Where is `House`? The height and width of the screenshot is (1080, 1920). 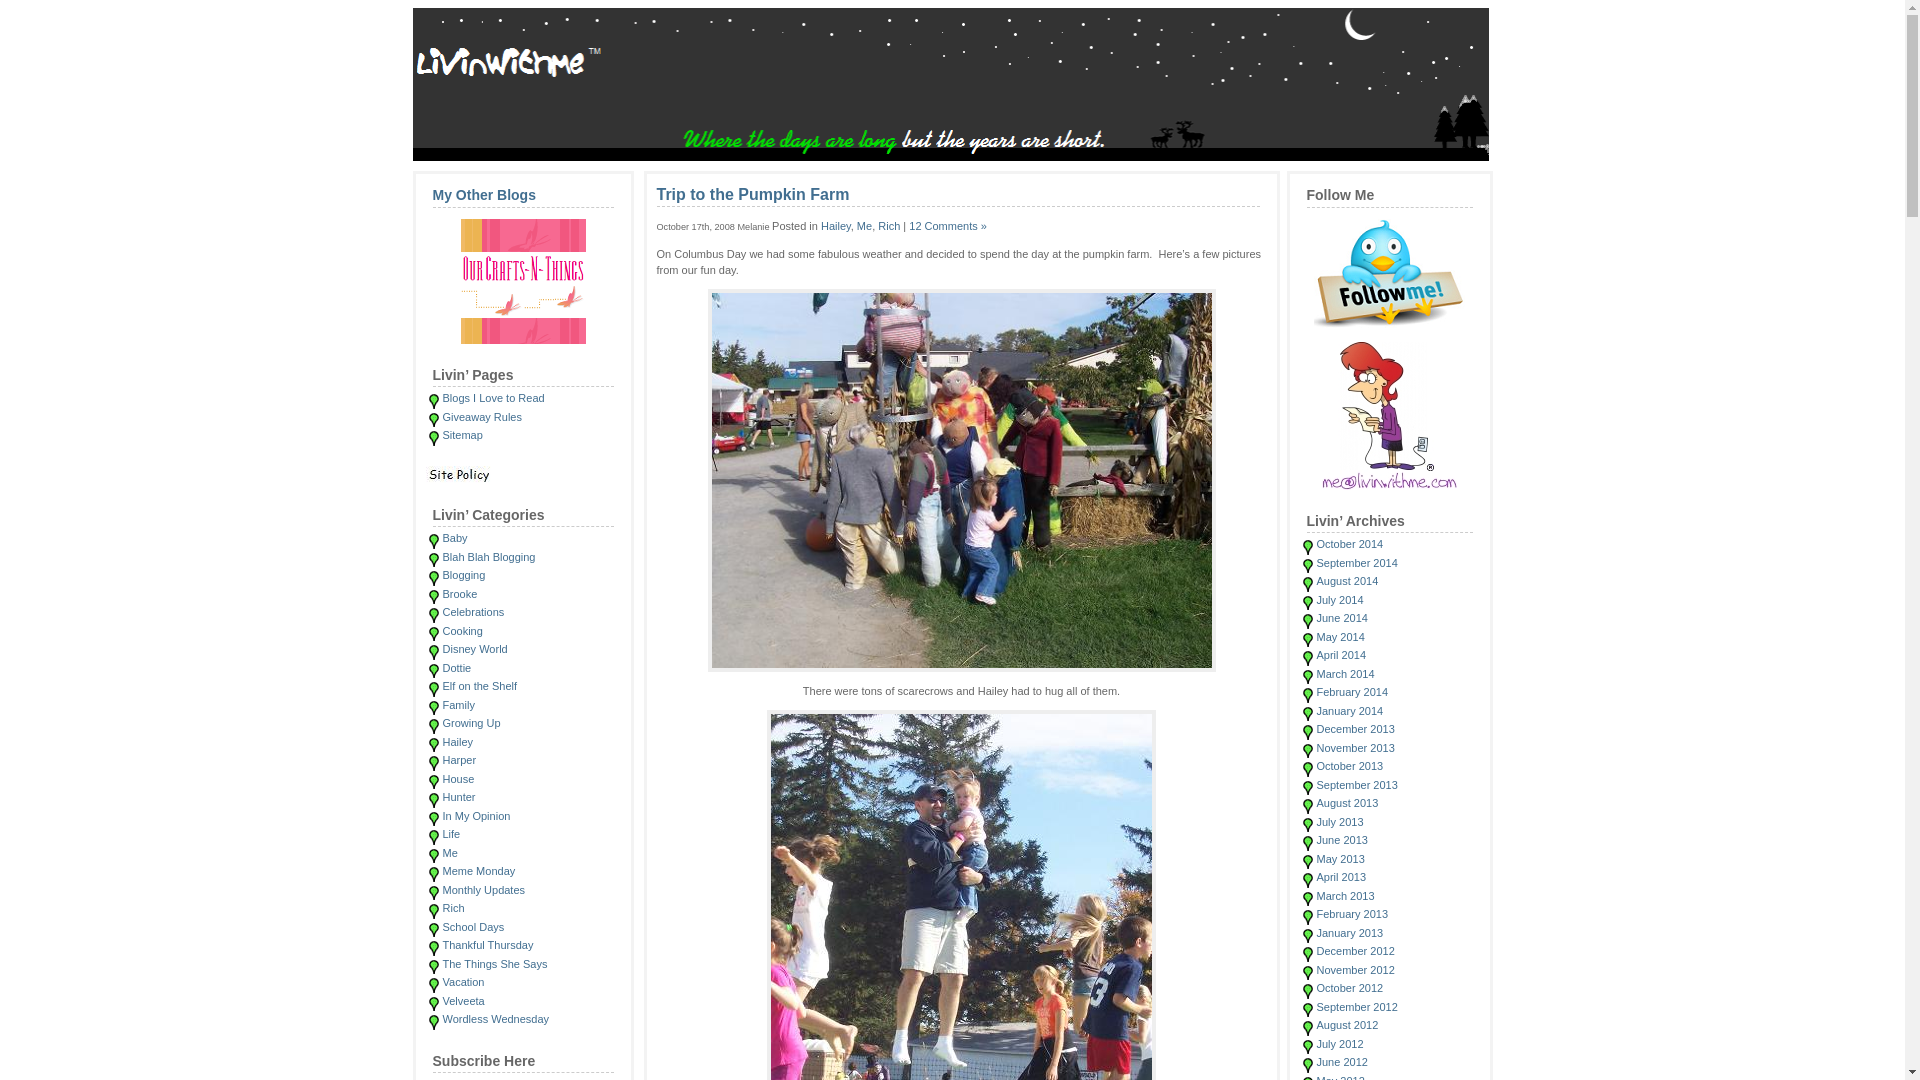 House is located at coordinates (458, 778).